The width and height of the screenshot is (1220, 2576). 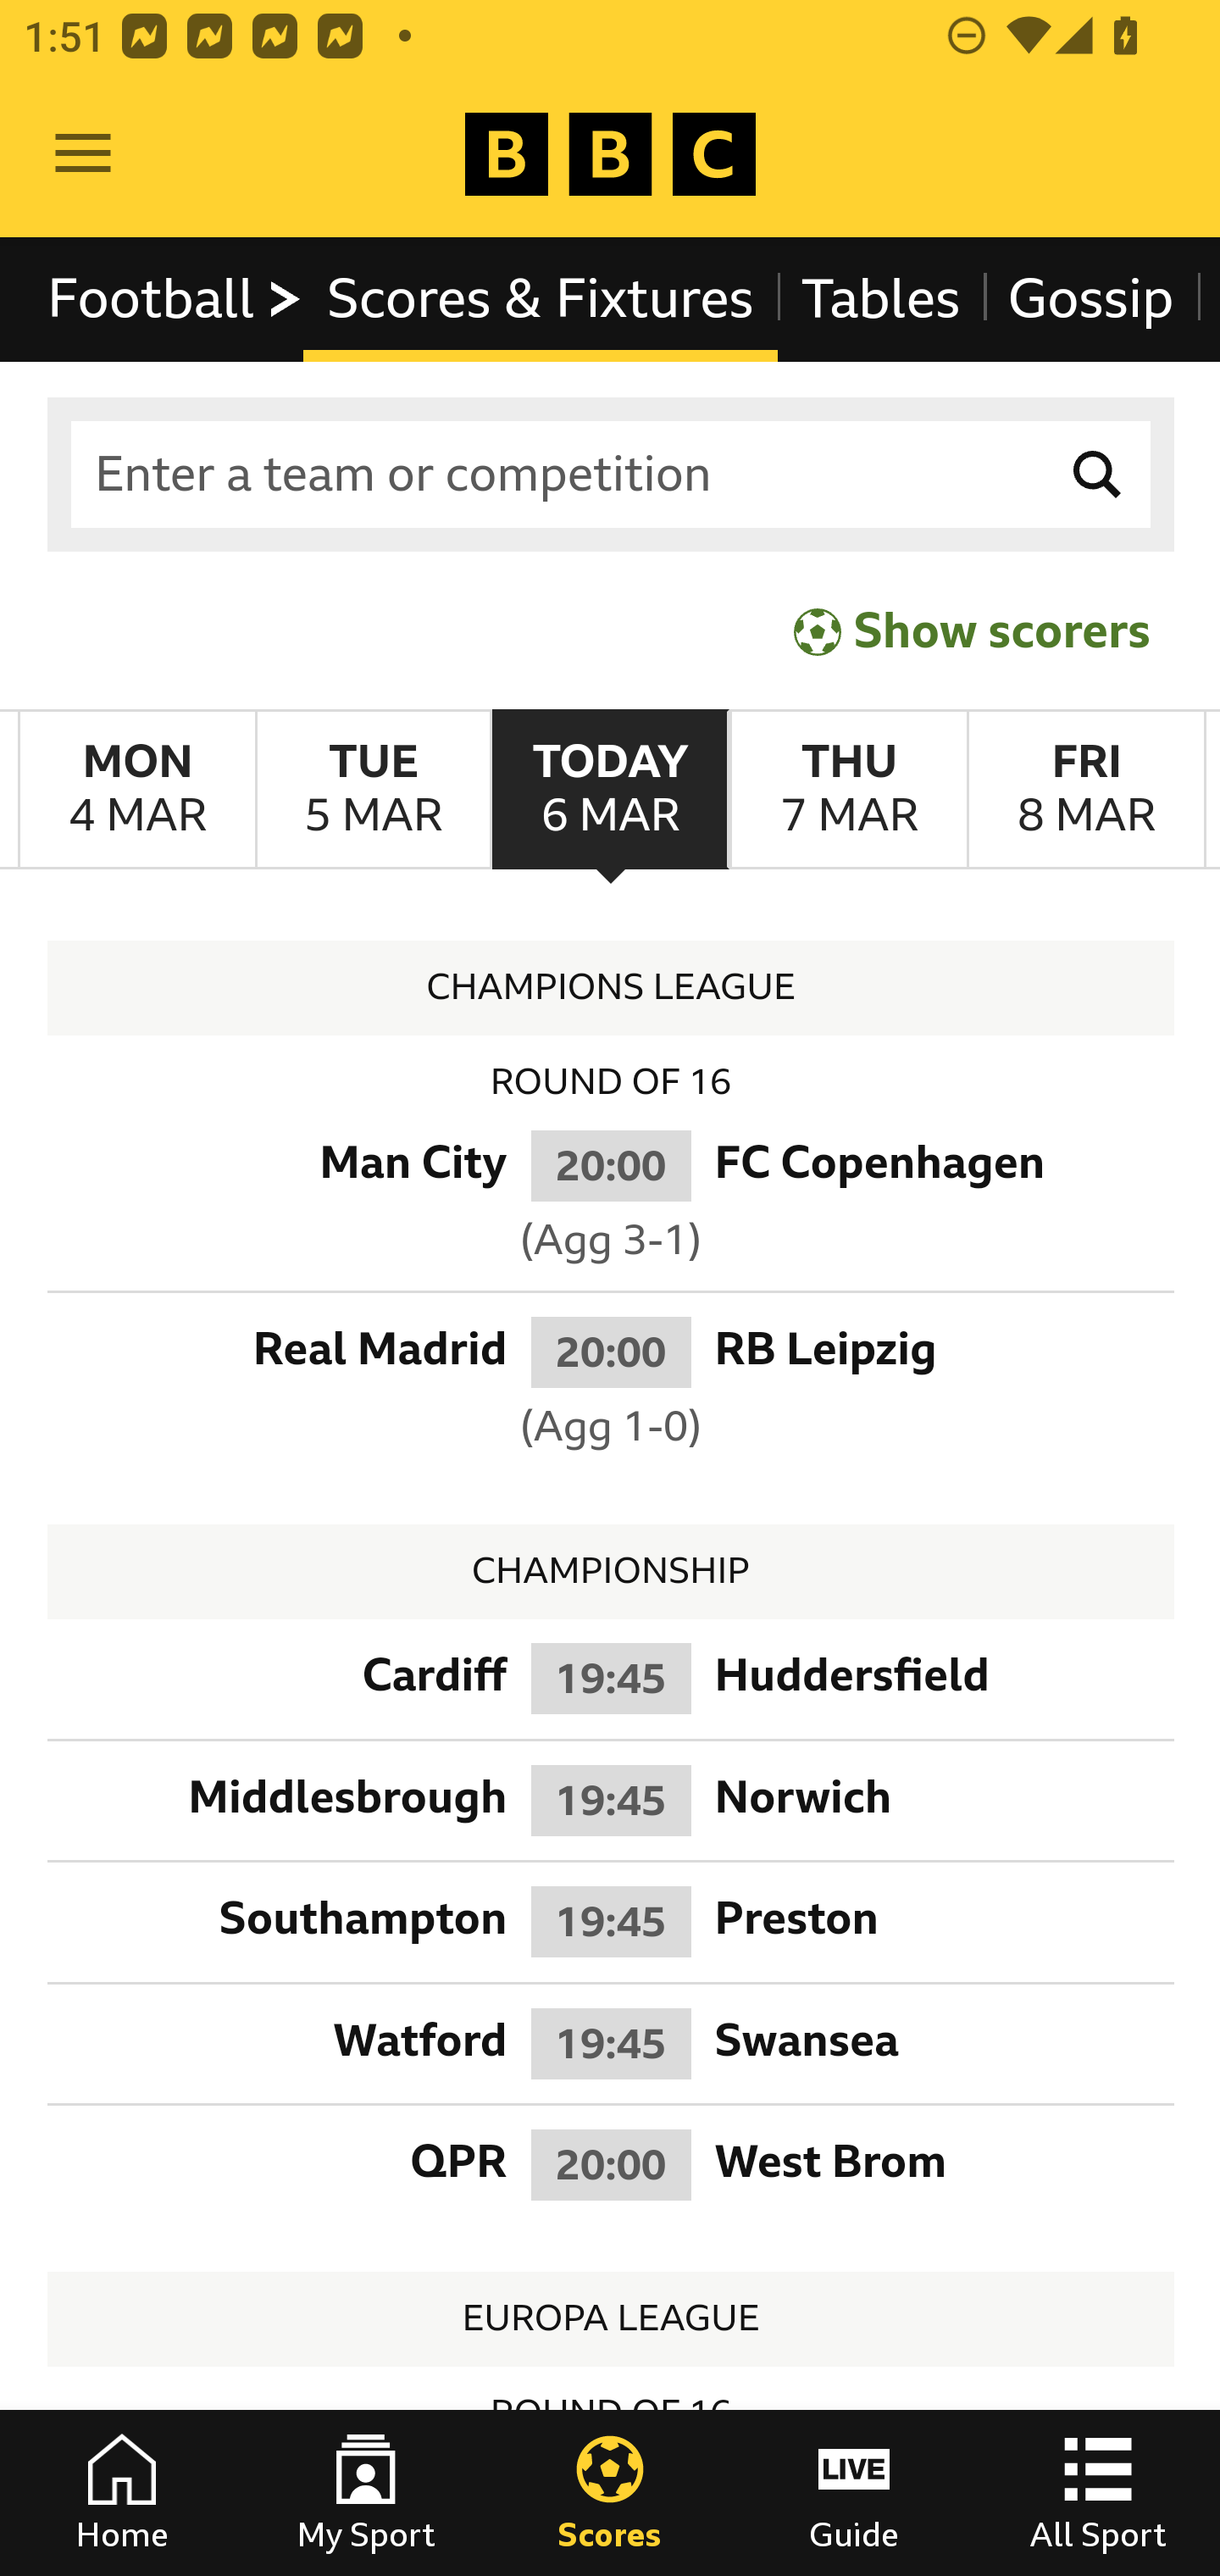 What do you see at coordinates (137, 790) in the screenshot?
I see `MondayMarch 4th Monday March 4th` at bounding box center [137, 790].